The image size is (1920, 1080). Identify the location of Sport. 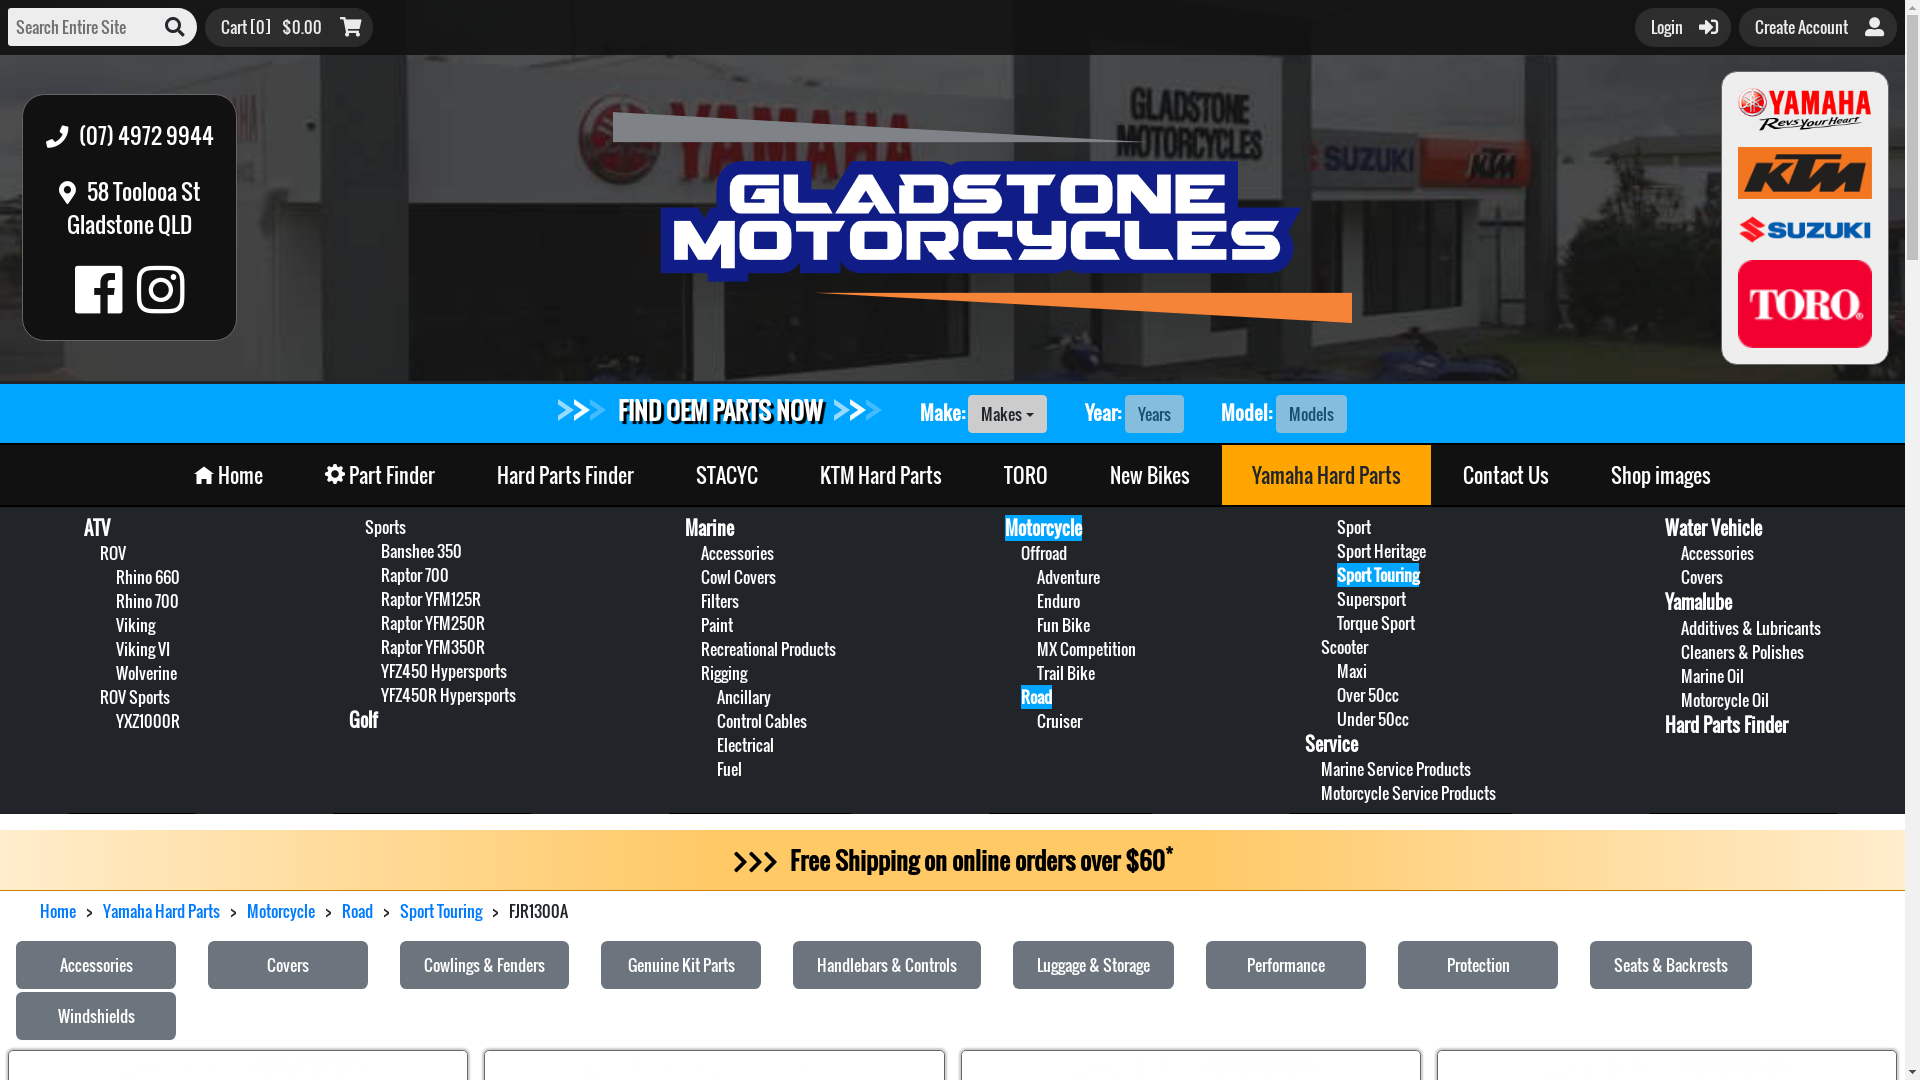
(1354, 527).